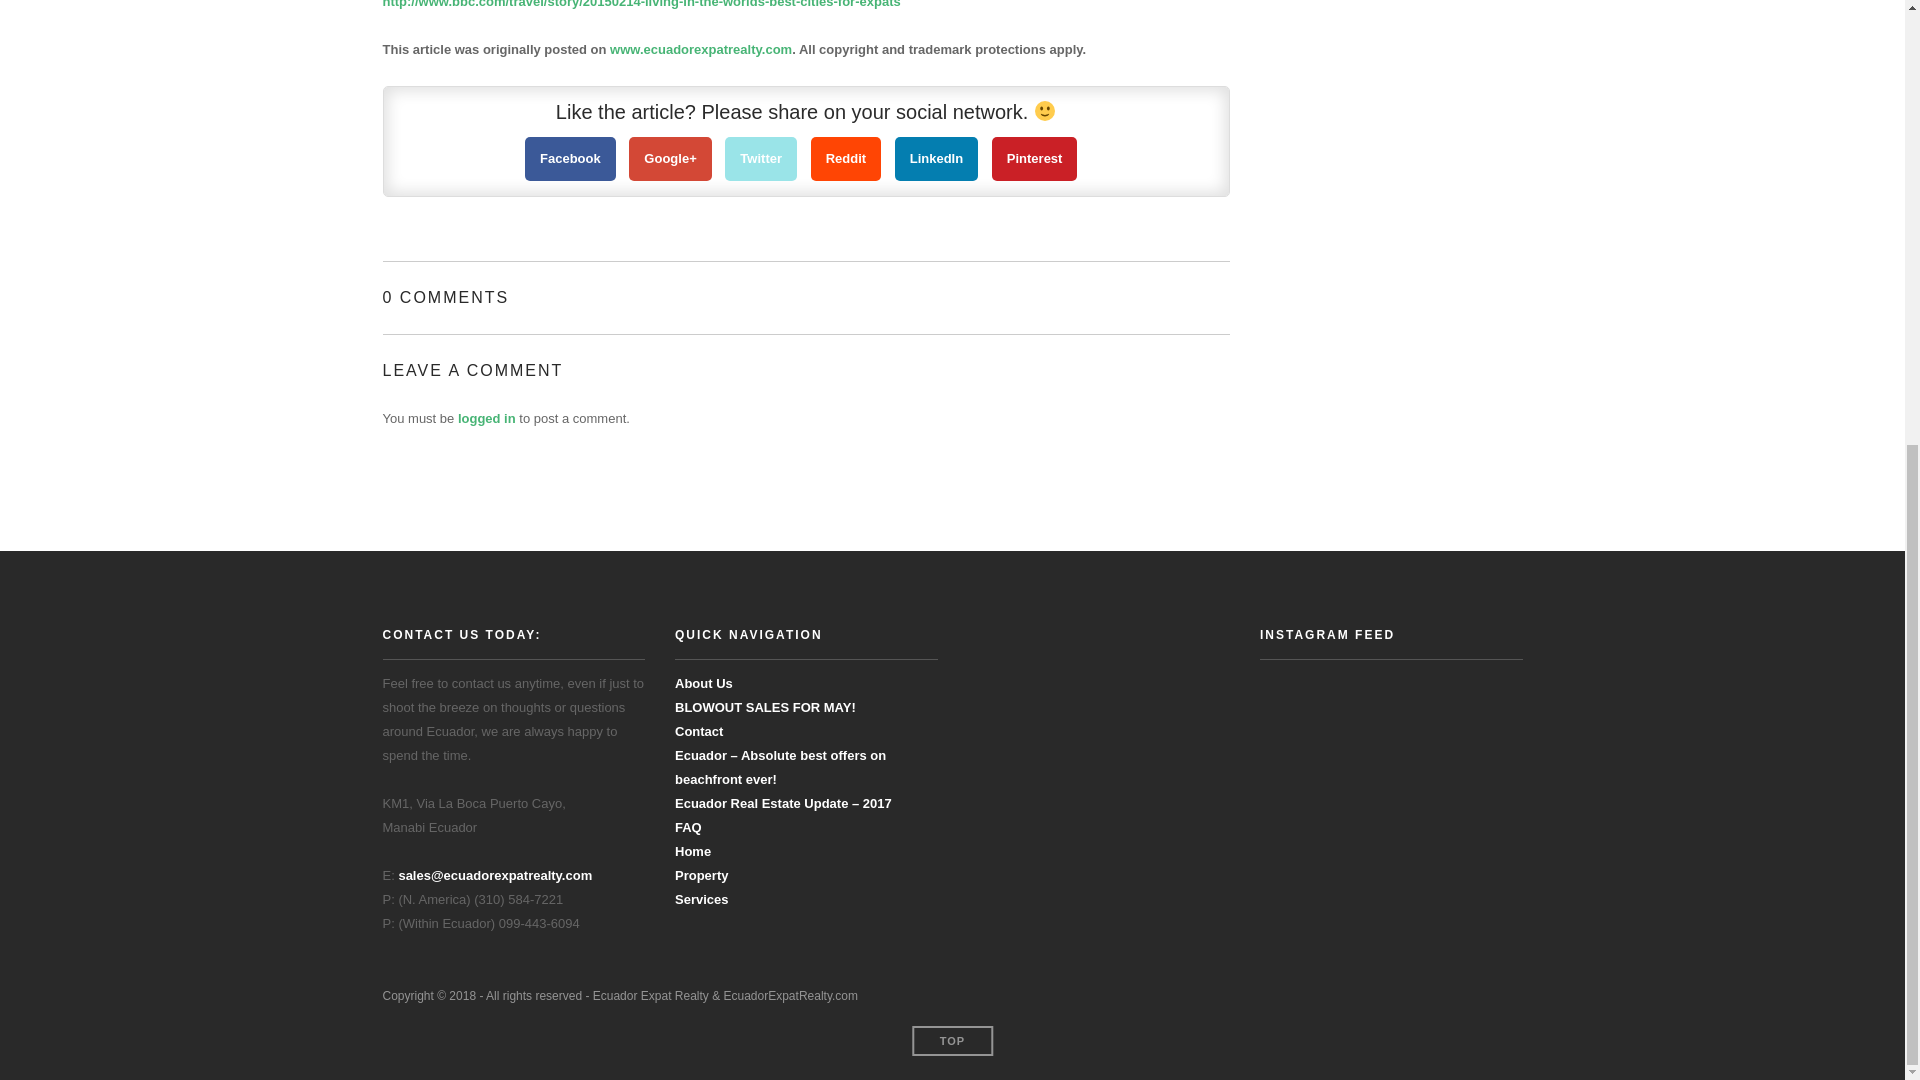 This screenshot has width=1920, height=1080. Describe the element at coordinates (760, 159) in the screenshot. I see `Share this post on Twitter!` at that location.